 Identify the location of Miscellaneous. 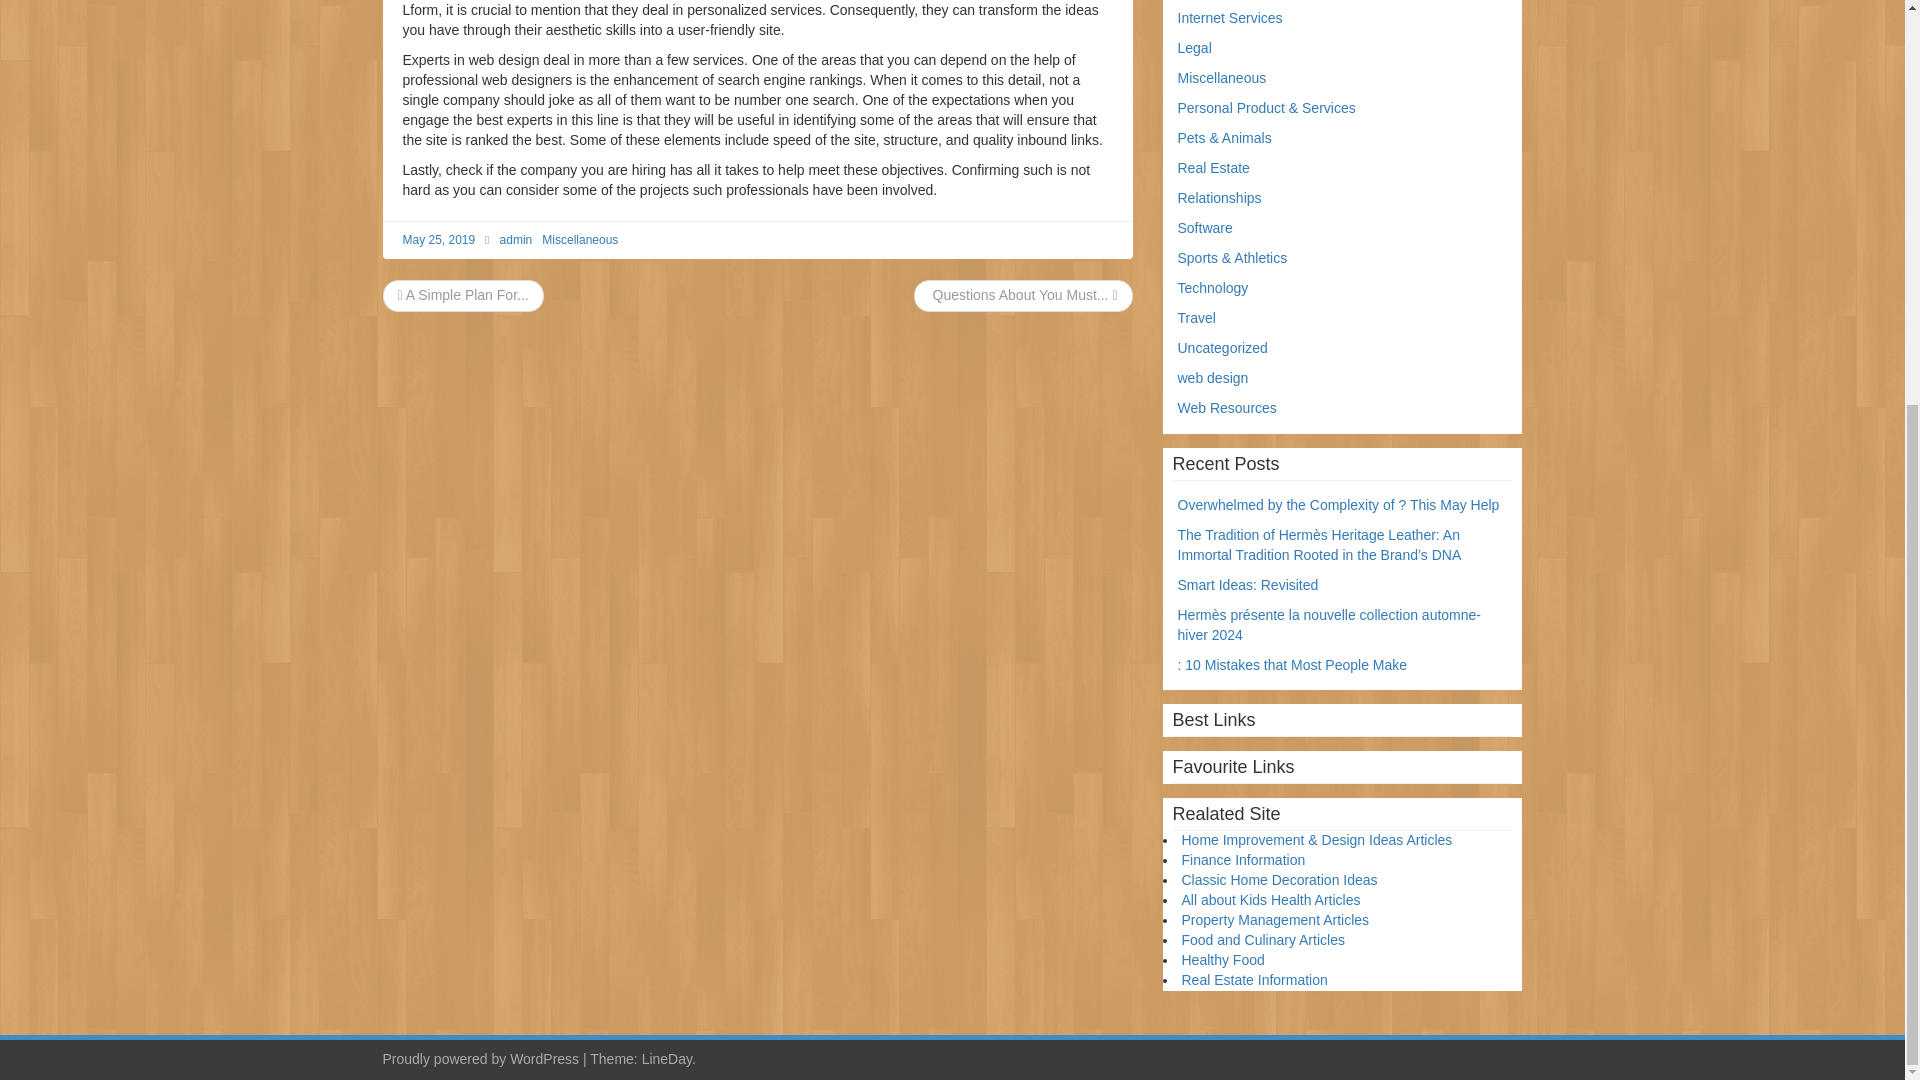
(1222, 78).